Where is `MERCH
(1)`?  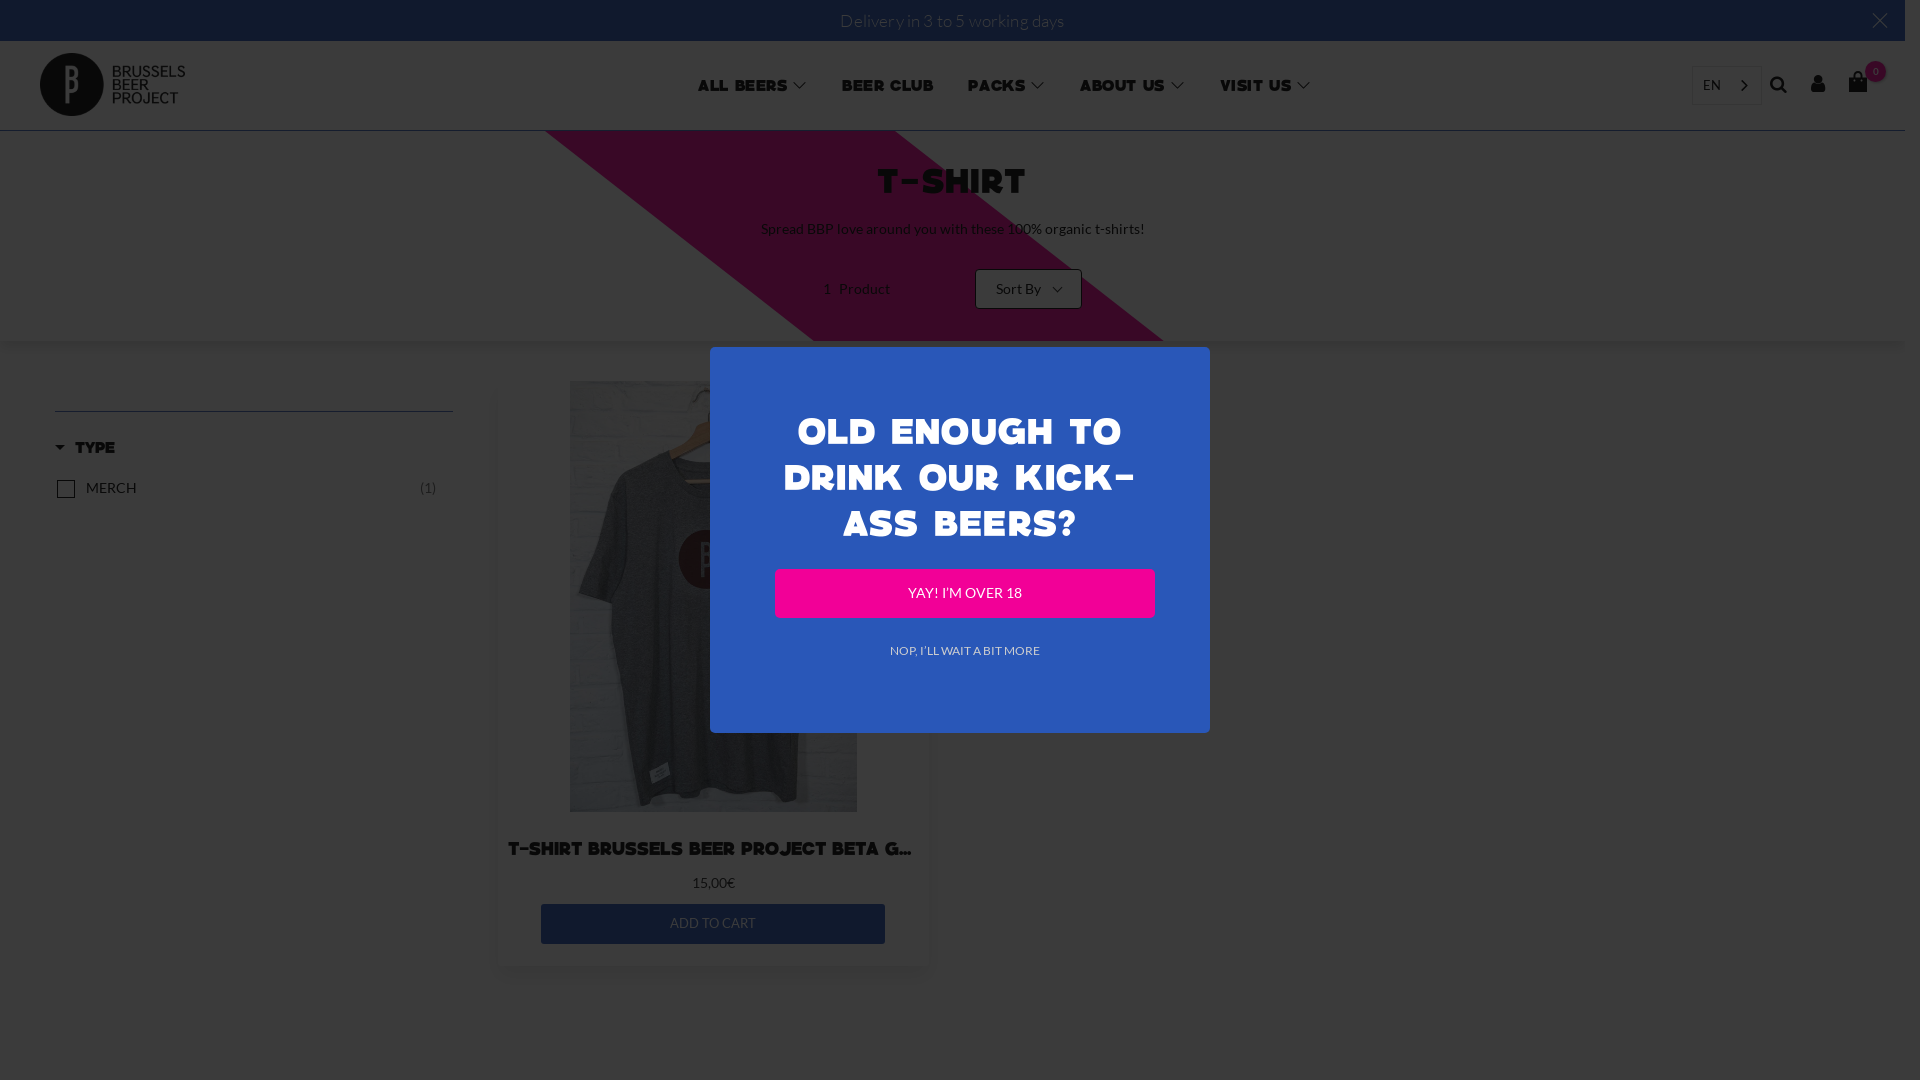
MERCH
(1) is located at coordinates (261, 488).